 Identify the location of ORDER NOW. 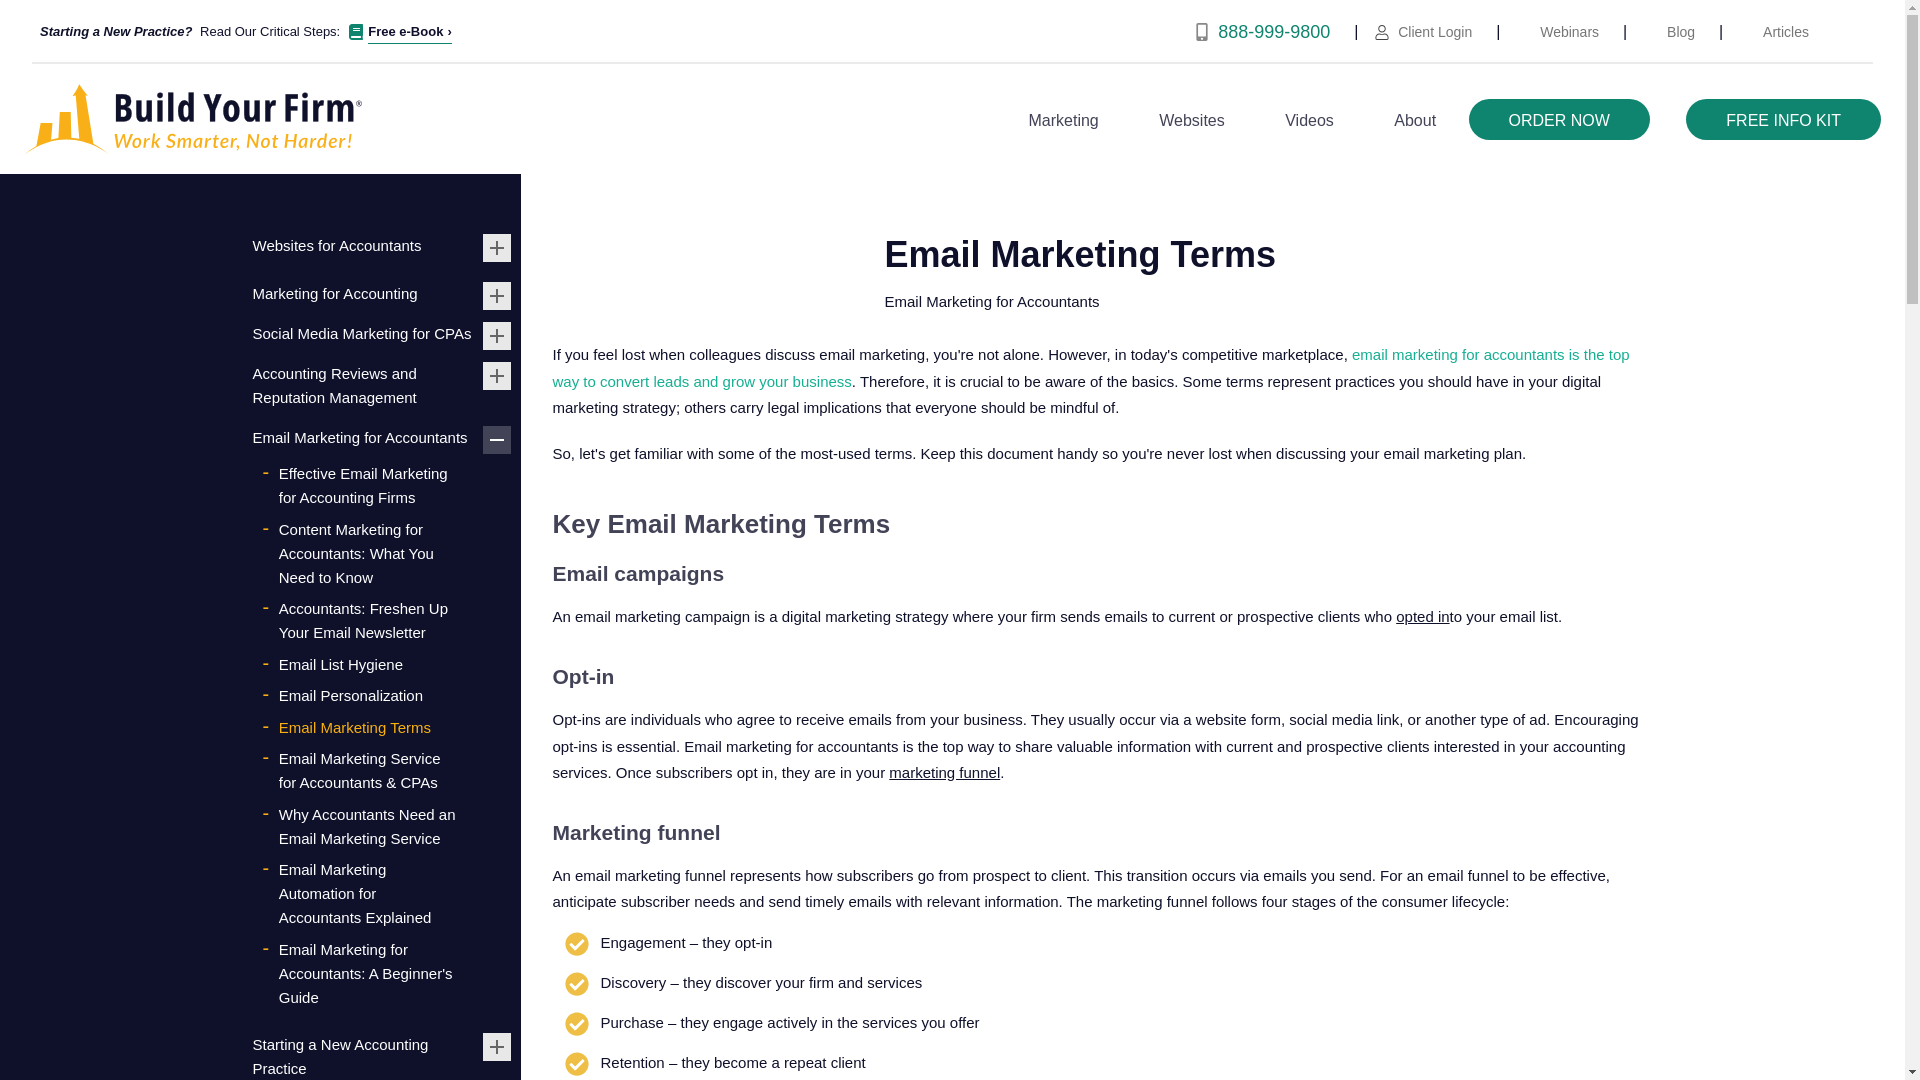
(1558, 120).